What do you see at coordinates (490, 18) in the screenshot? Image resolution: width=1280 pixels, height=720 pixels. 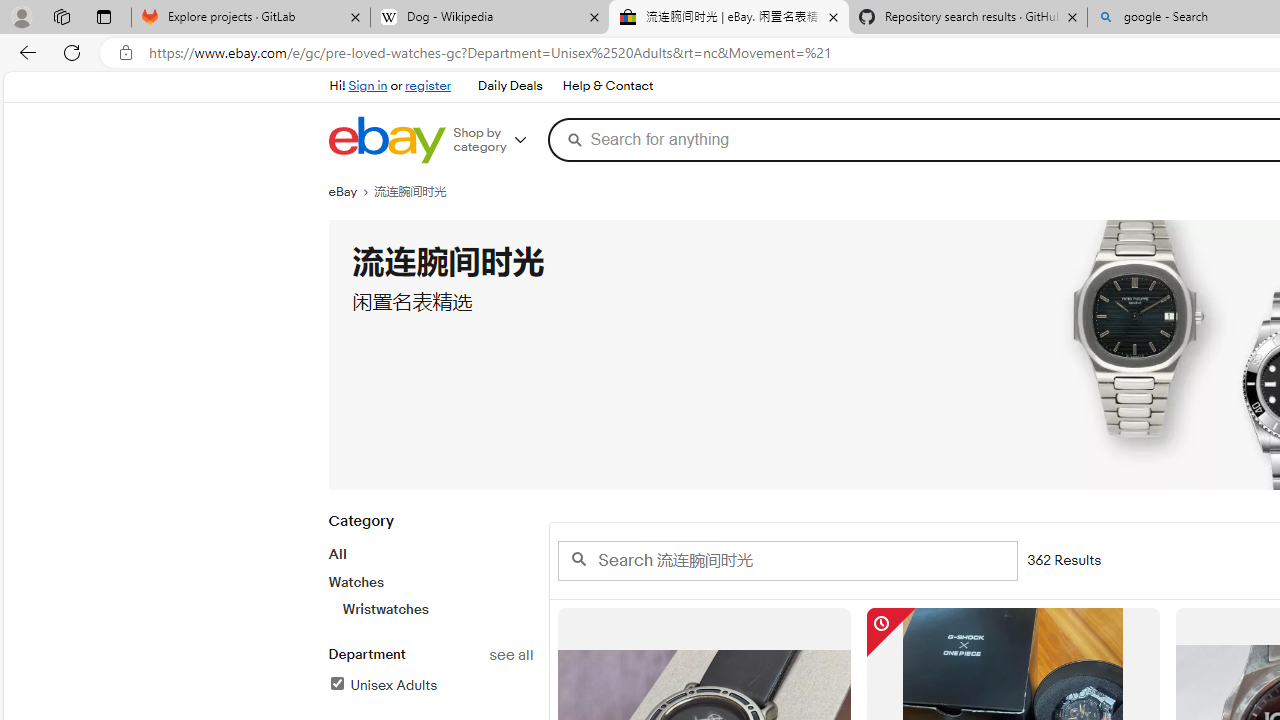 I see `Dog - Wikipedia` at bounding box center [490, 18].